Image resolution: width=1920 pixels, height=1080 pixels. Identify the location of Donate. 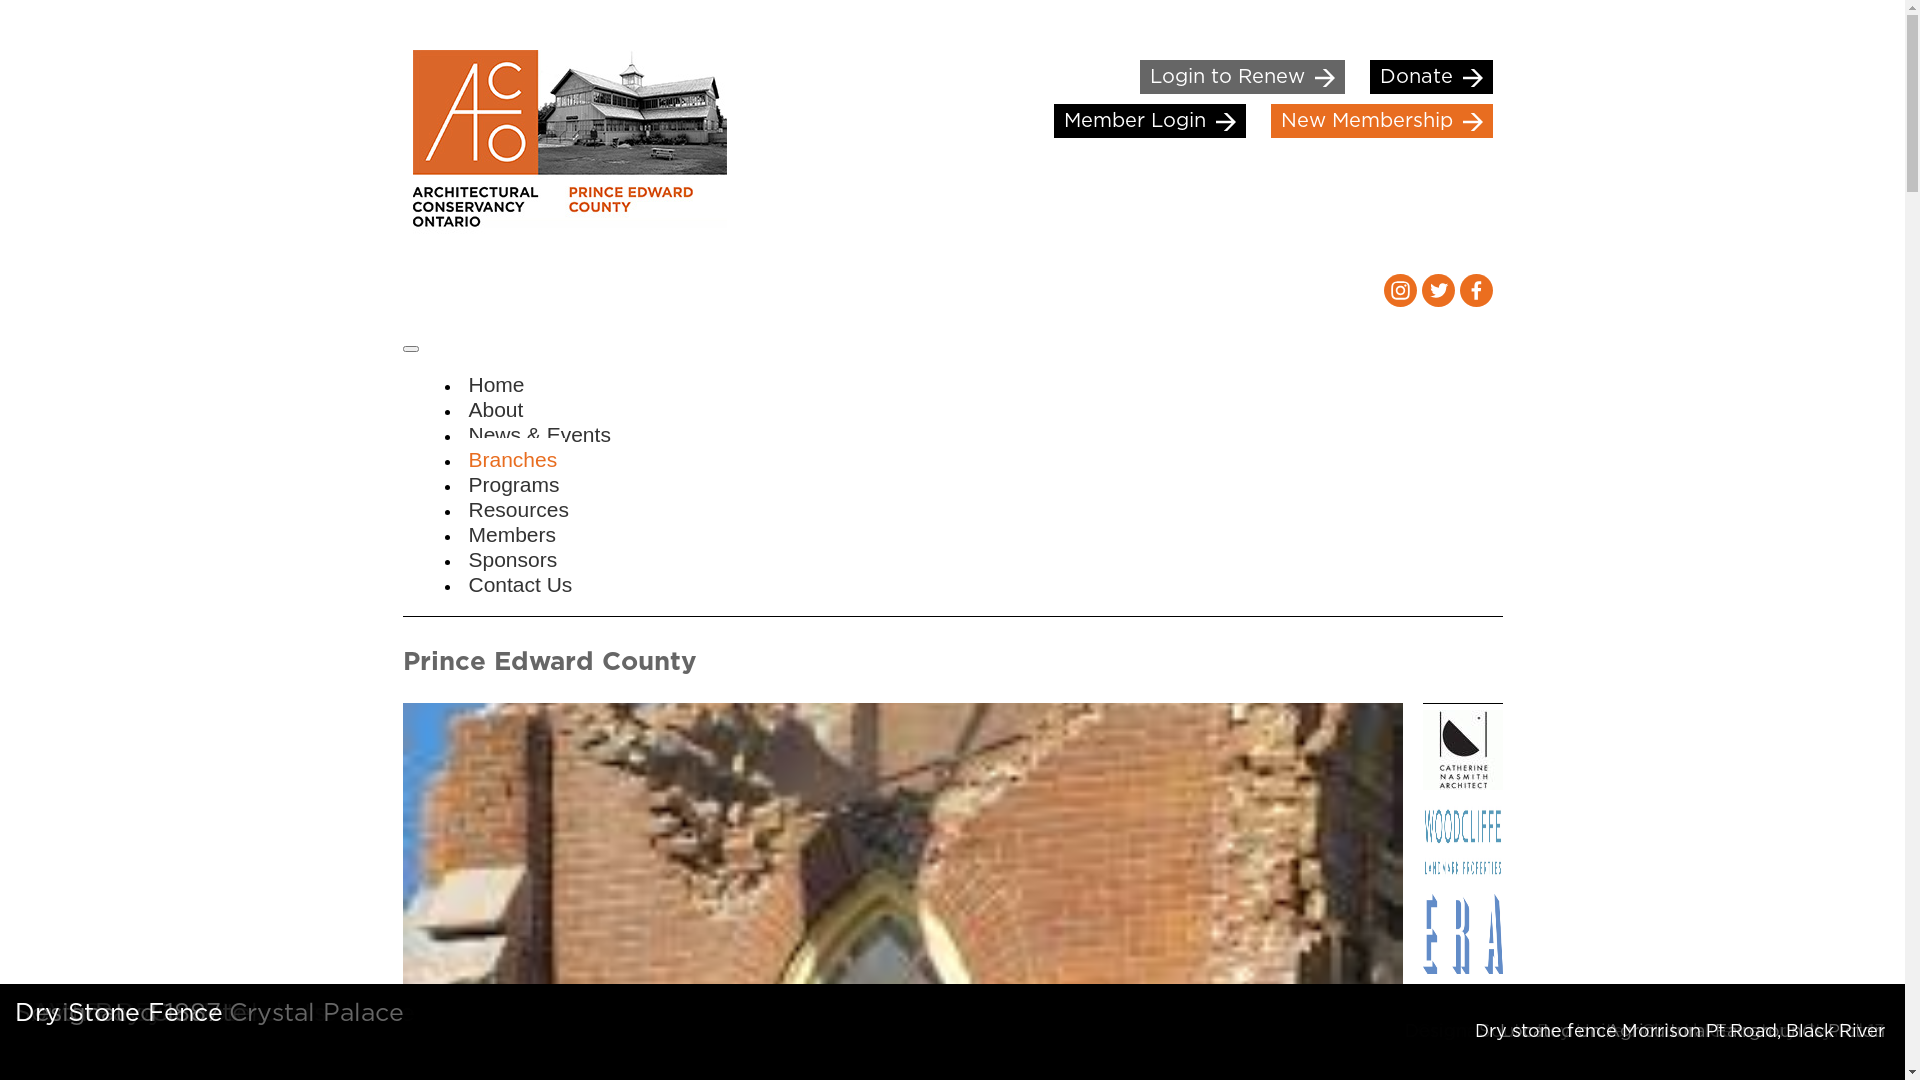
(1432, 77).